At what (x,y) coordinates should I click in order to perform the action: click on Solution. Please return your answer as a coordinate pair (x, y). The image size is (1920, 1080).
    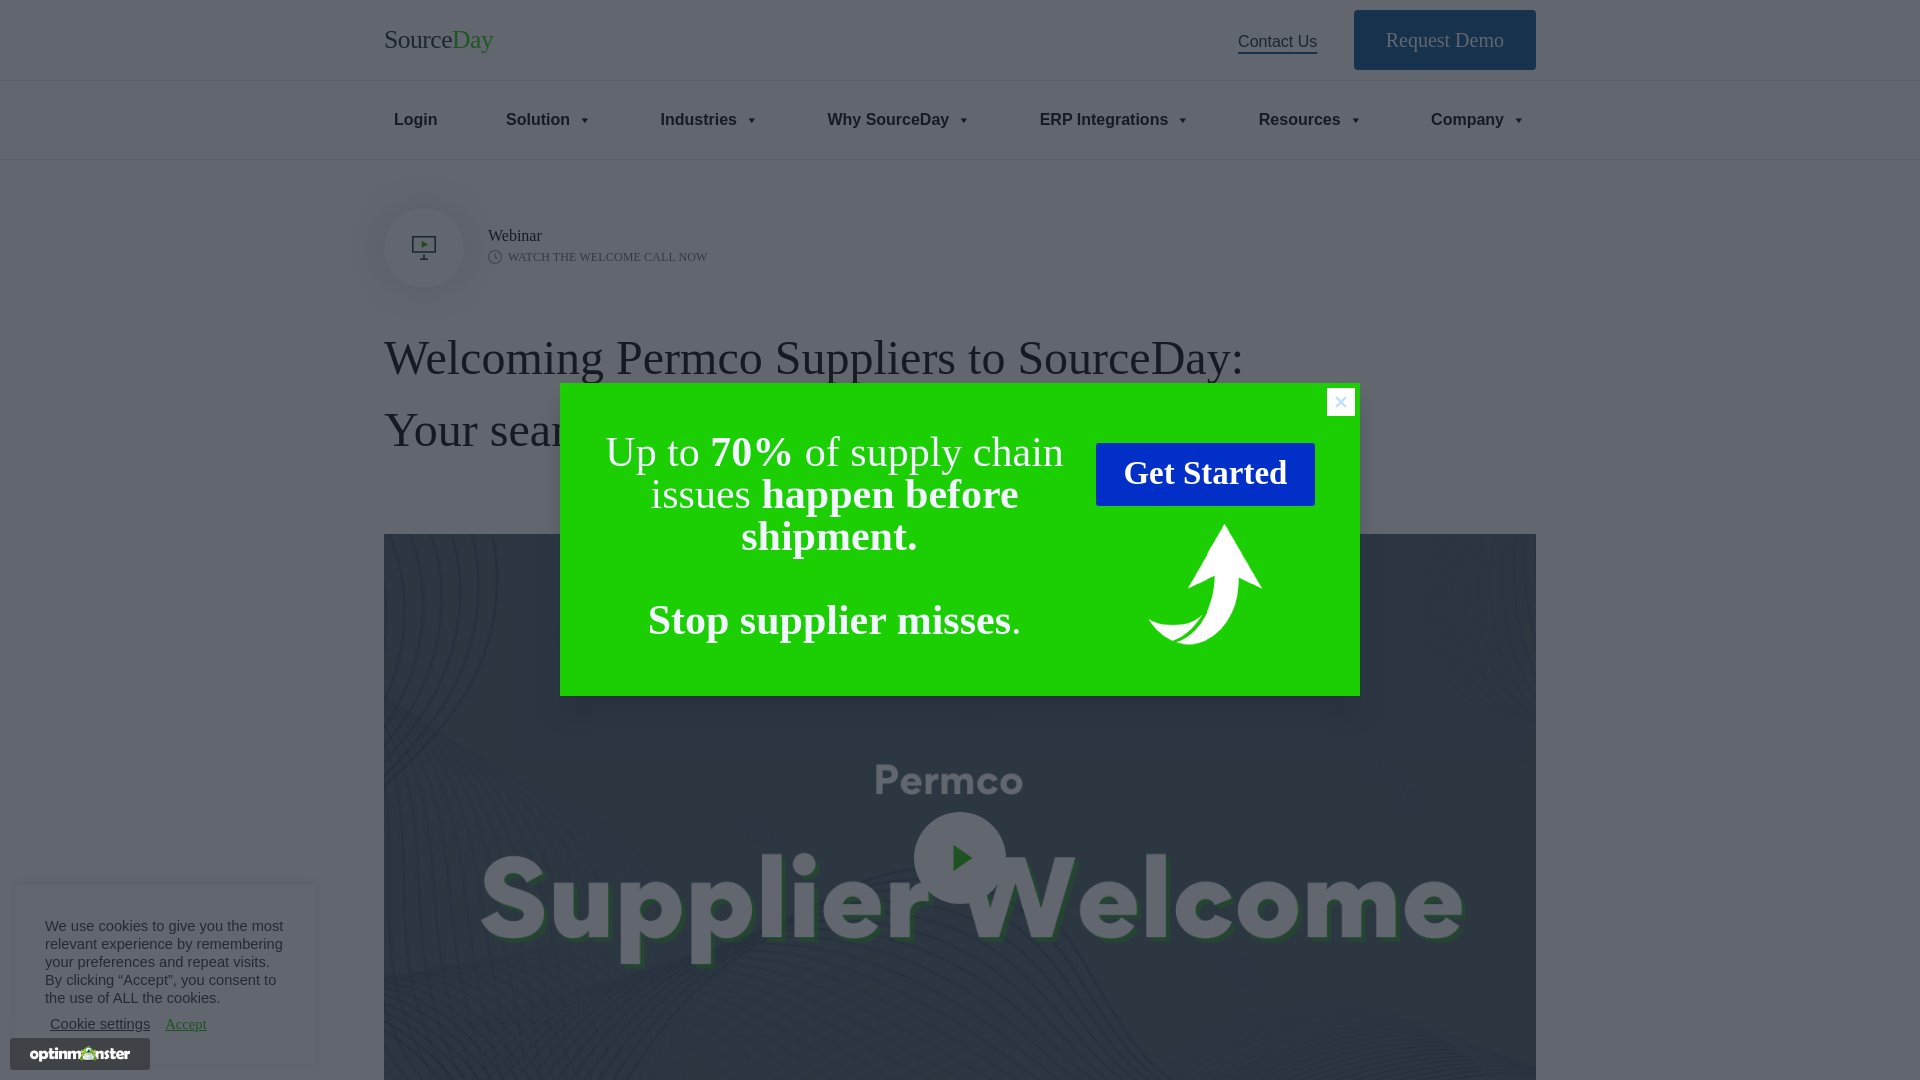
    Looking at the image, I should click on (548, 120).